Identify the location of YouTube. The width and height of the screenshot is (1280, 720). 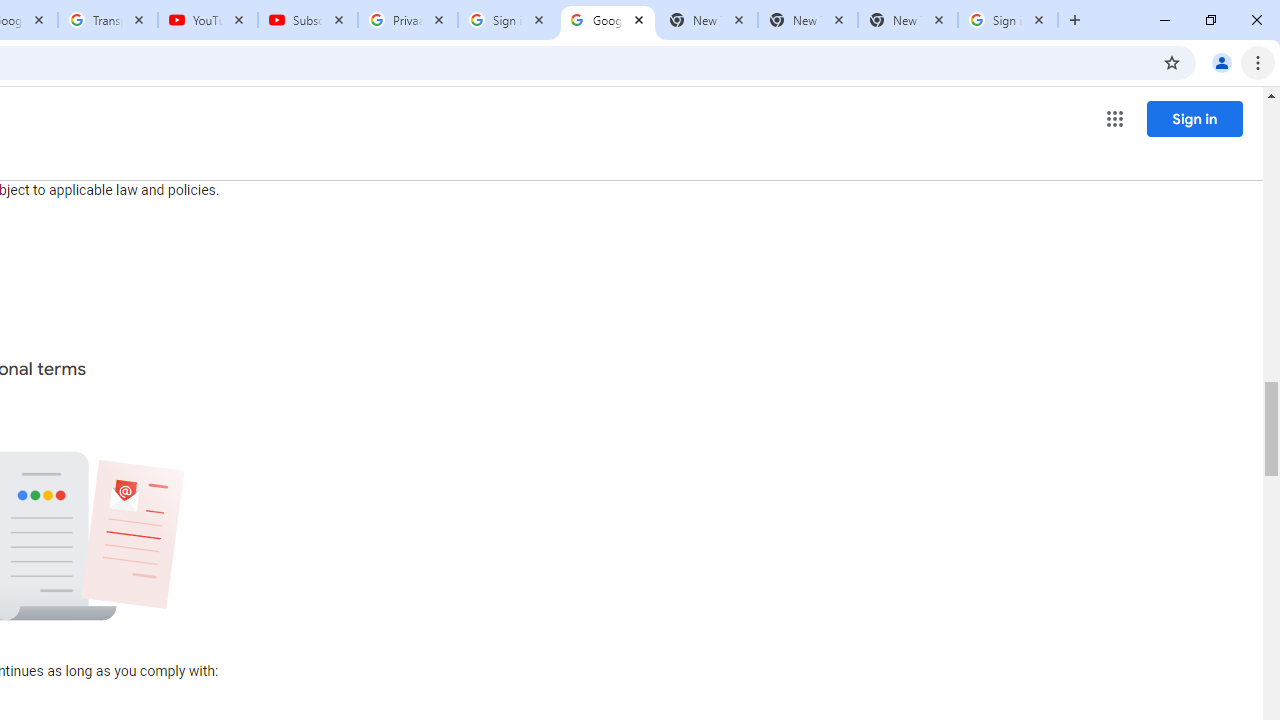
(208, 20).